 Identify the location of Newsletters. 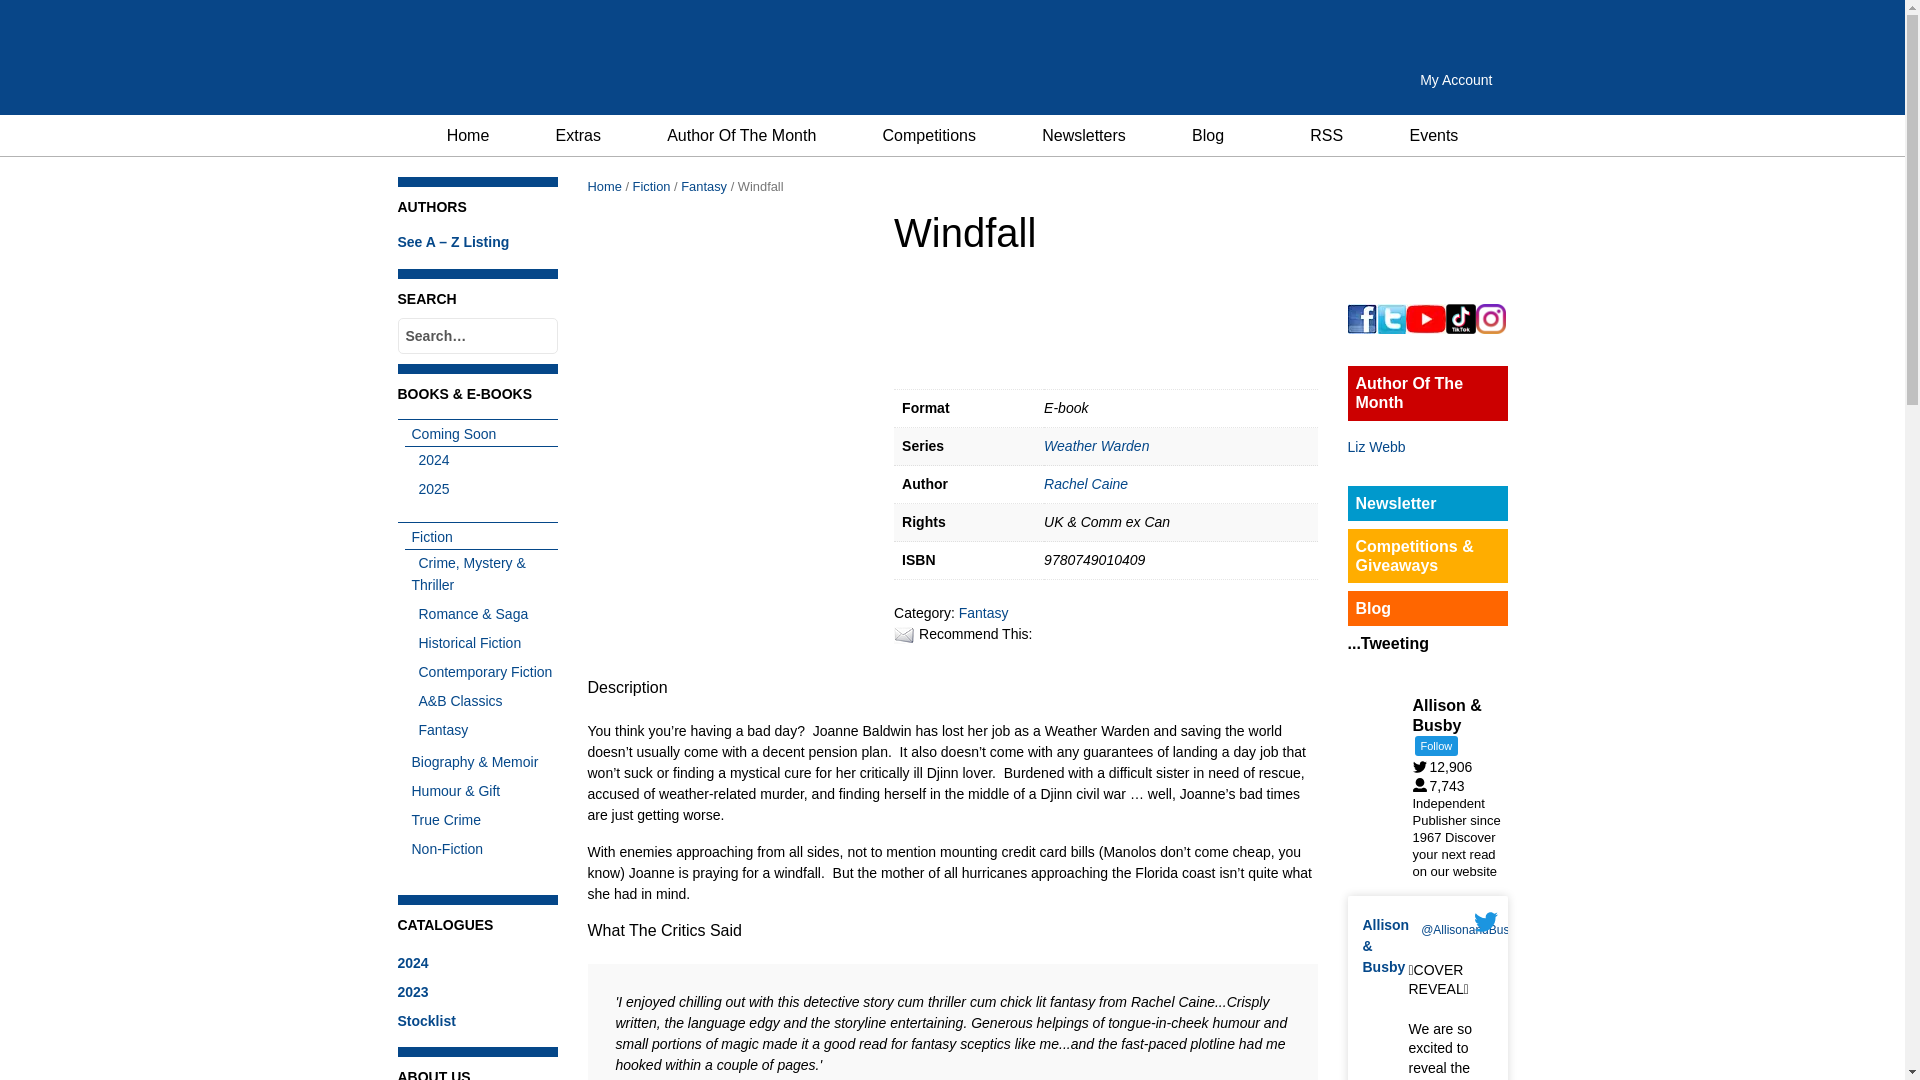
(1084, 135).